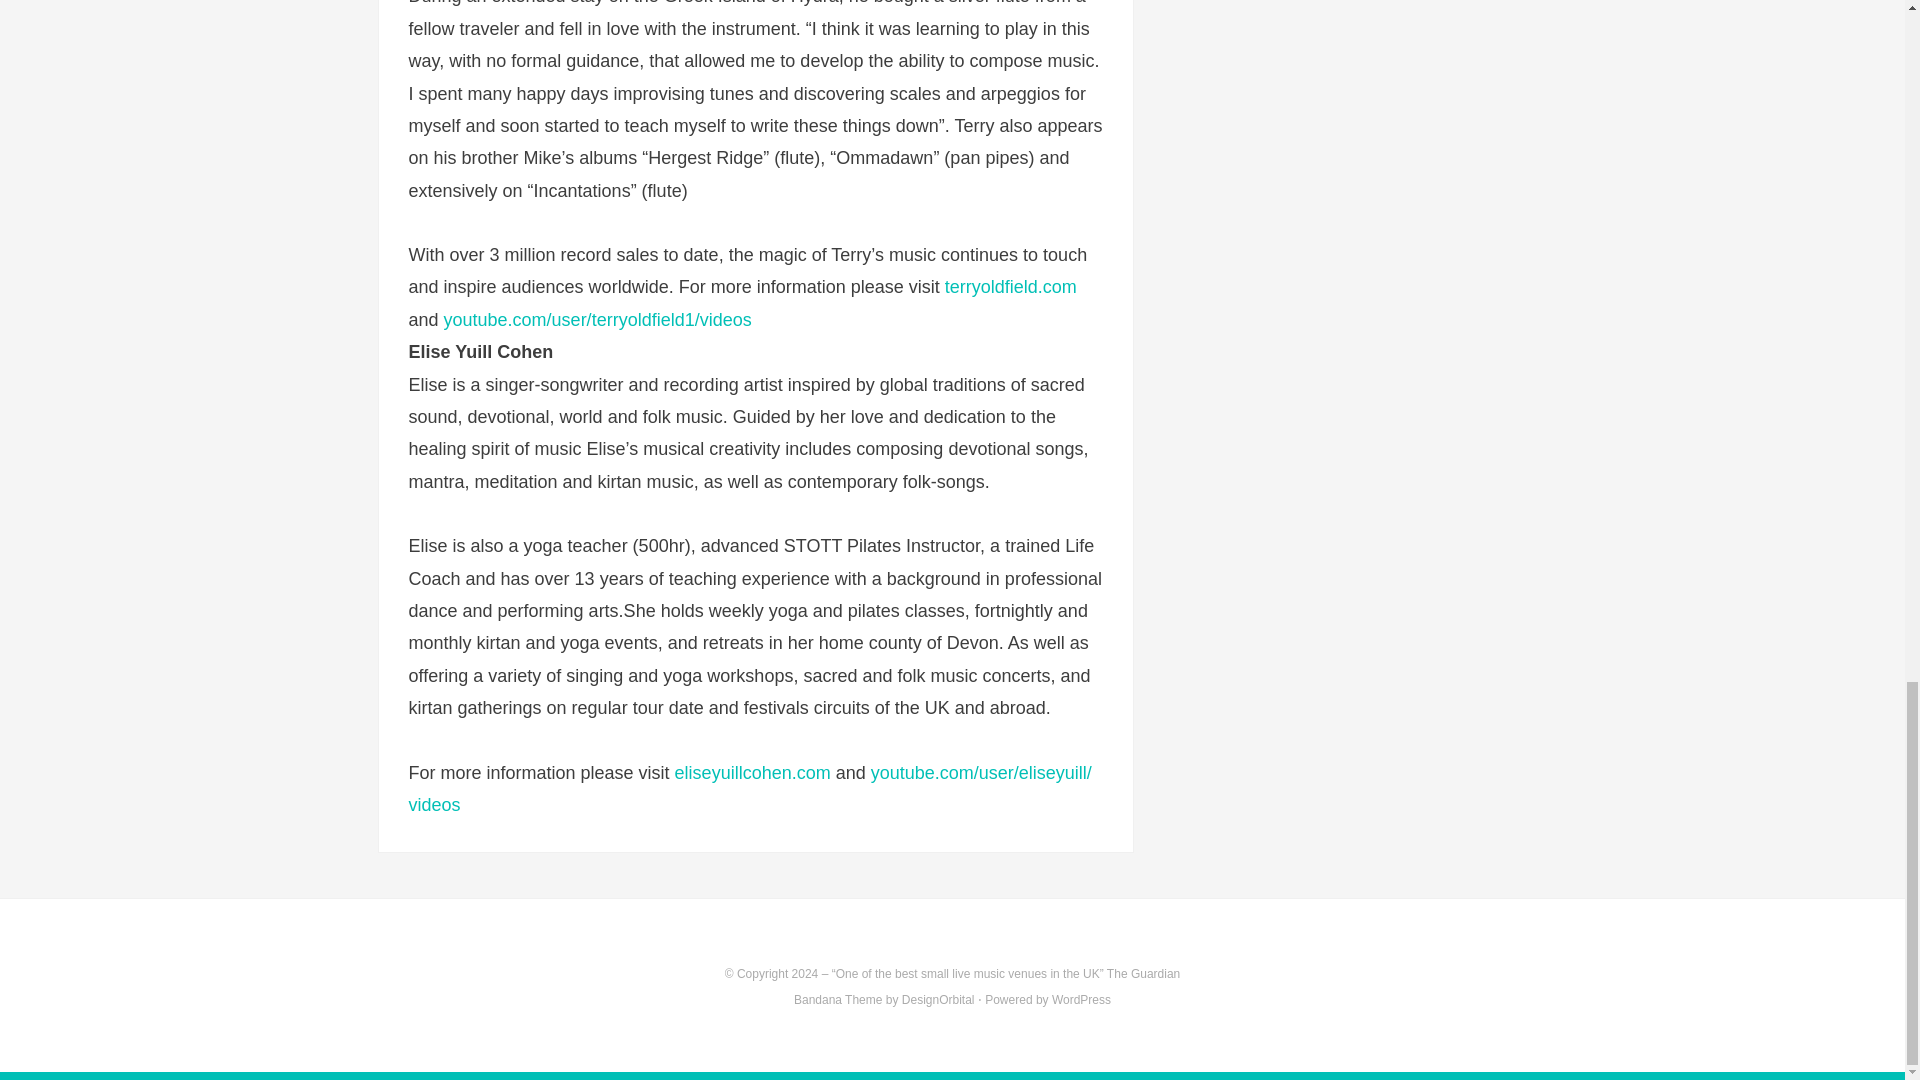 This screenshot has width=1920, height=1080. What do you see at coordinates (938, 999) in the screenshot?
I see `DesignOrbital` at bounding box center [938, 999].